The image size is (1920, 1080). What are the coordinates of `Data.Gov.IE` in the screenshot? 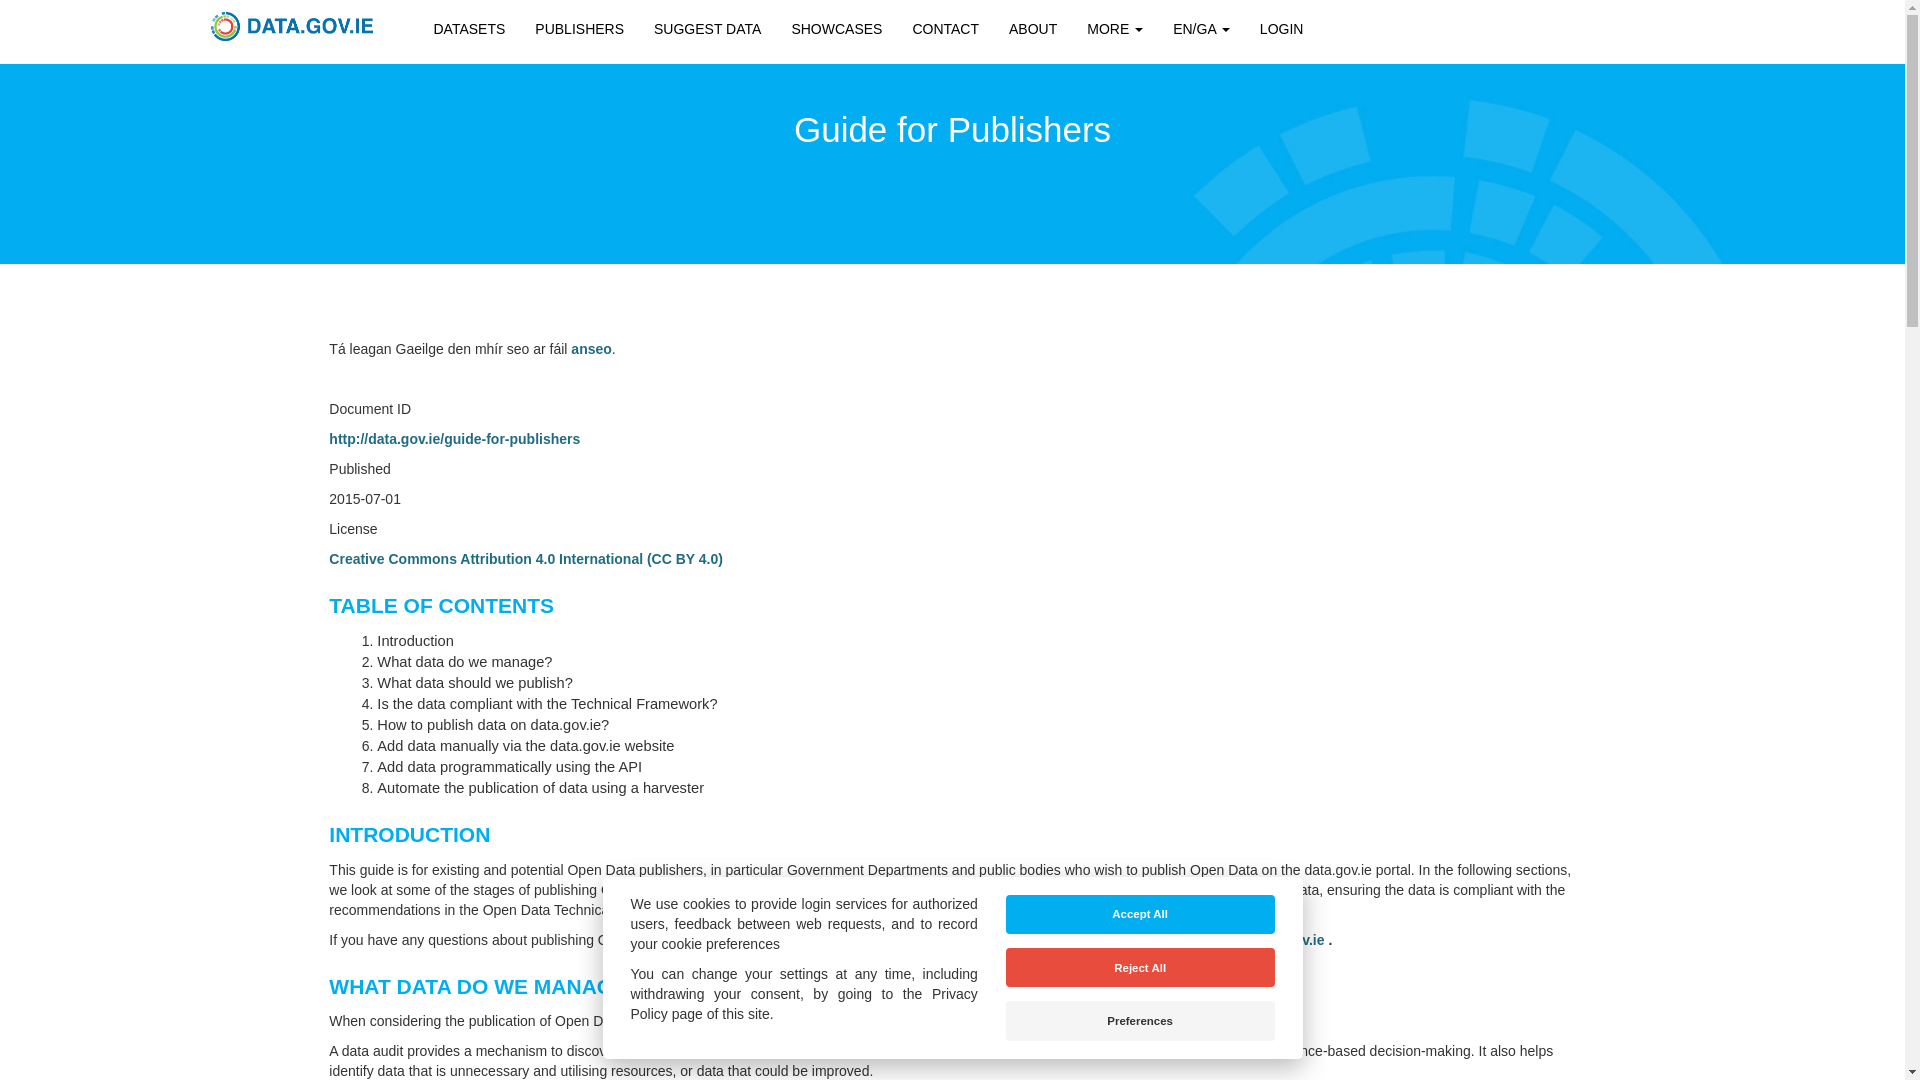 It's located at (292, 26).